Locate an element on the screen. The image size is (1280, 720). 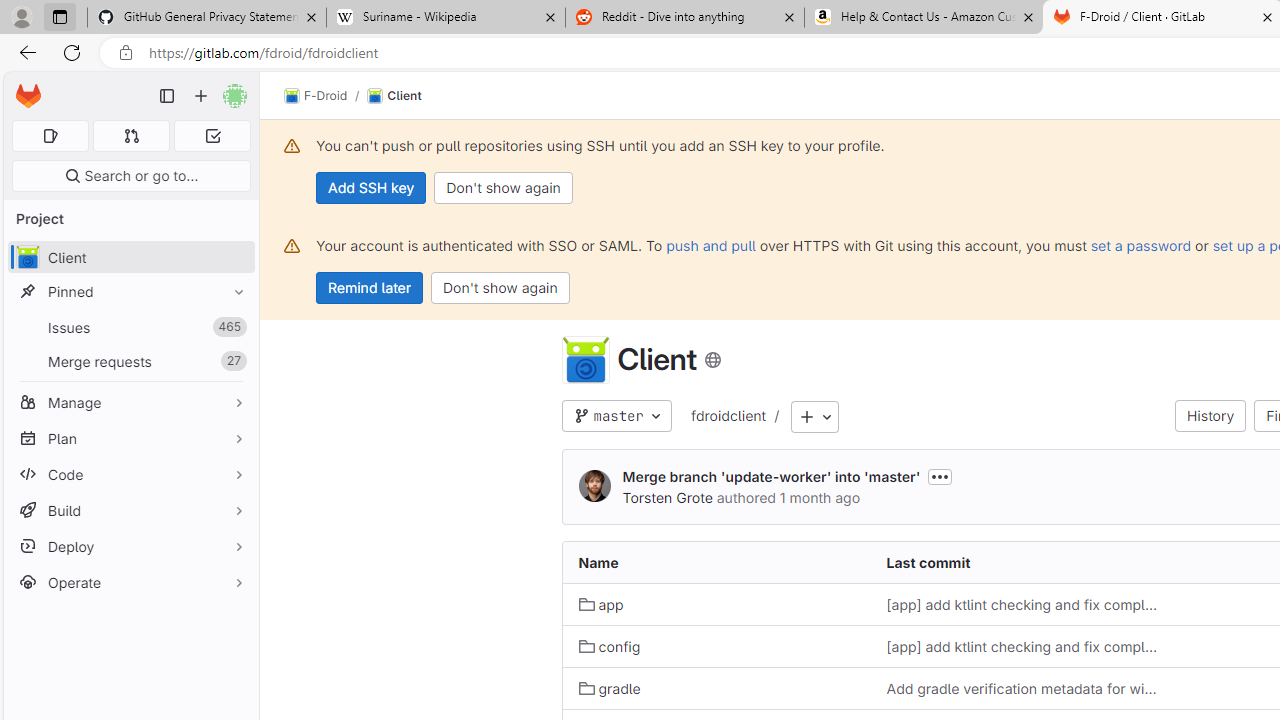
Unpin Issues is located at coordinates (234, 327).